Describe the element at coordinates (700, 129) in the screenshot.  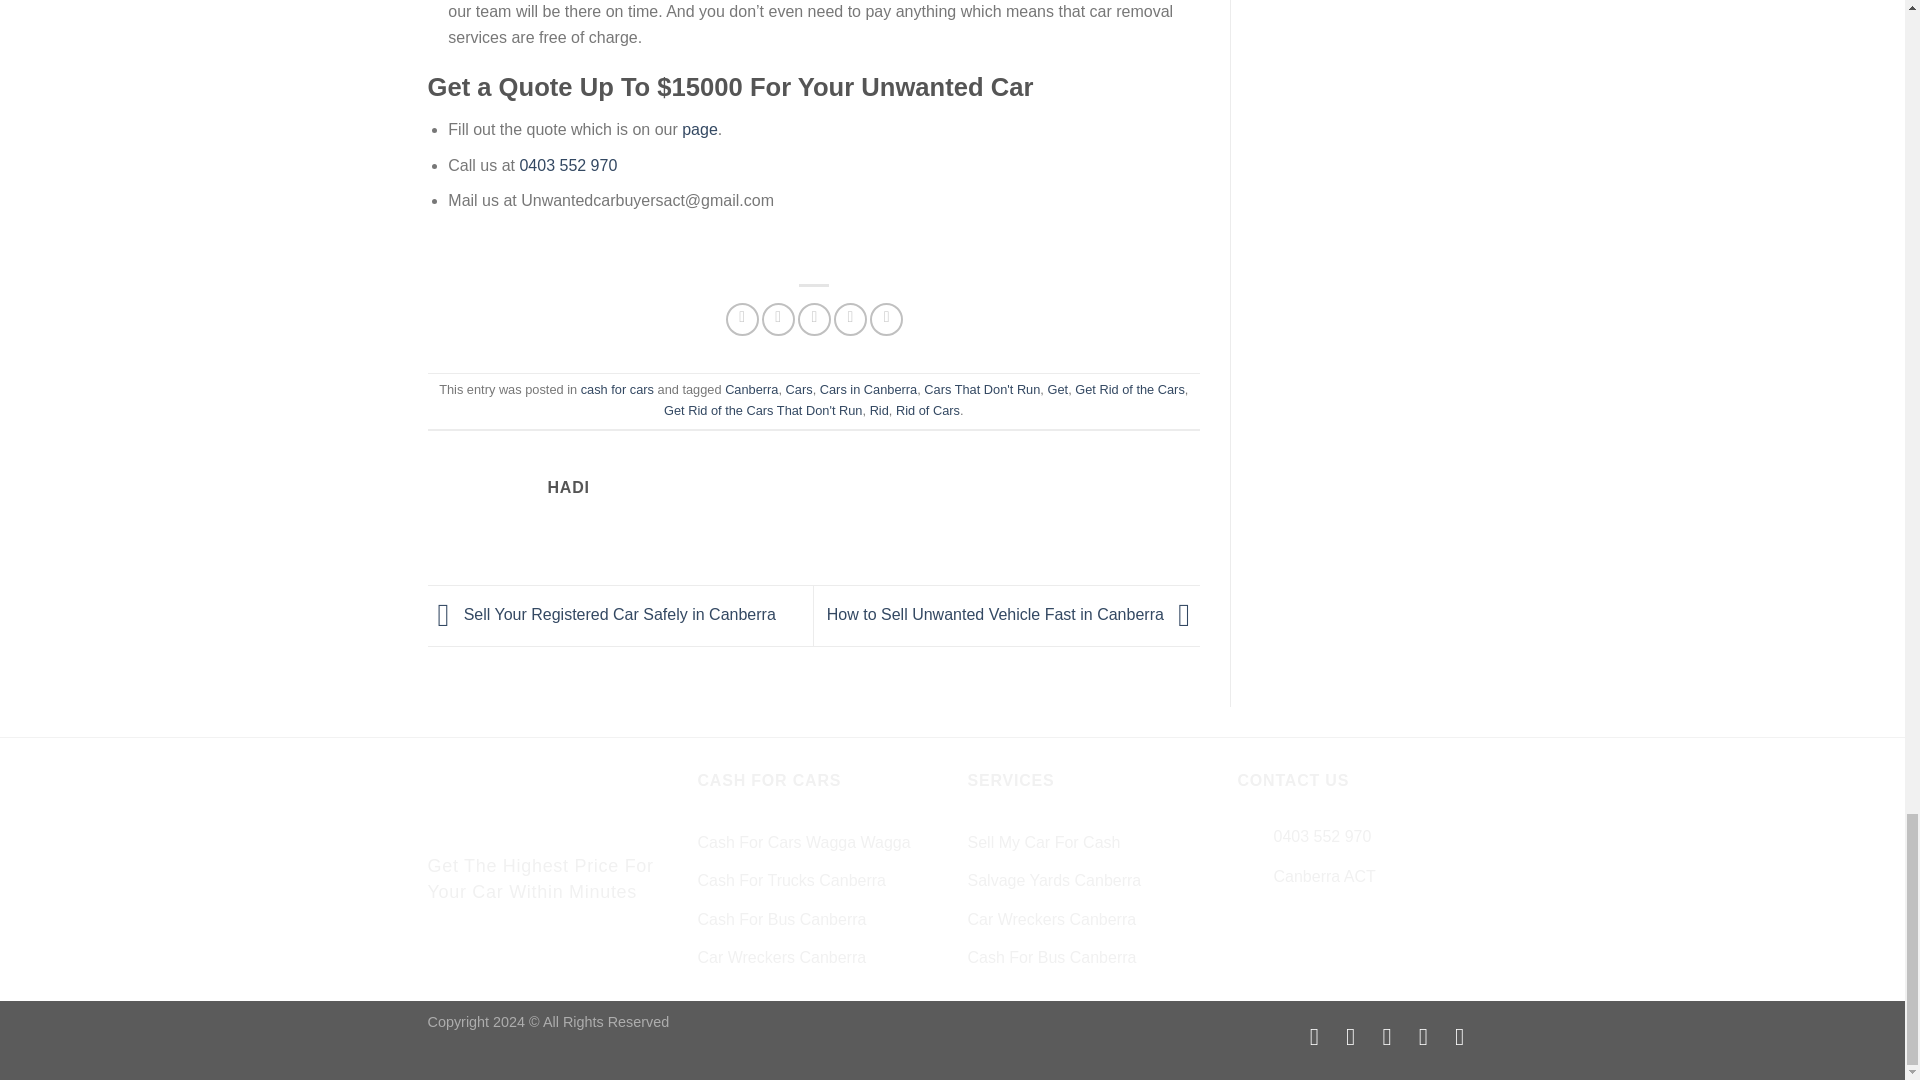
I see `page` at that location.